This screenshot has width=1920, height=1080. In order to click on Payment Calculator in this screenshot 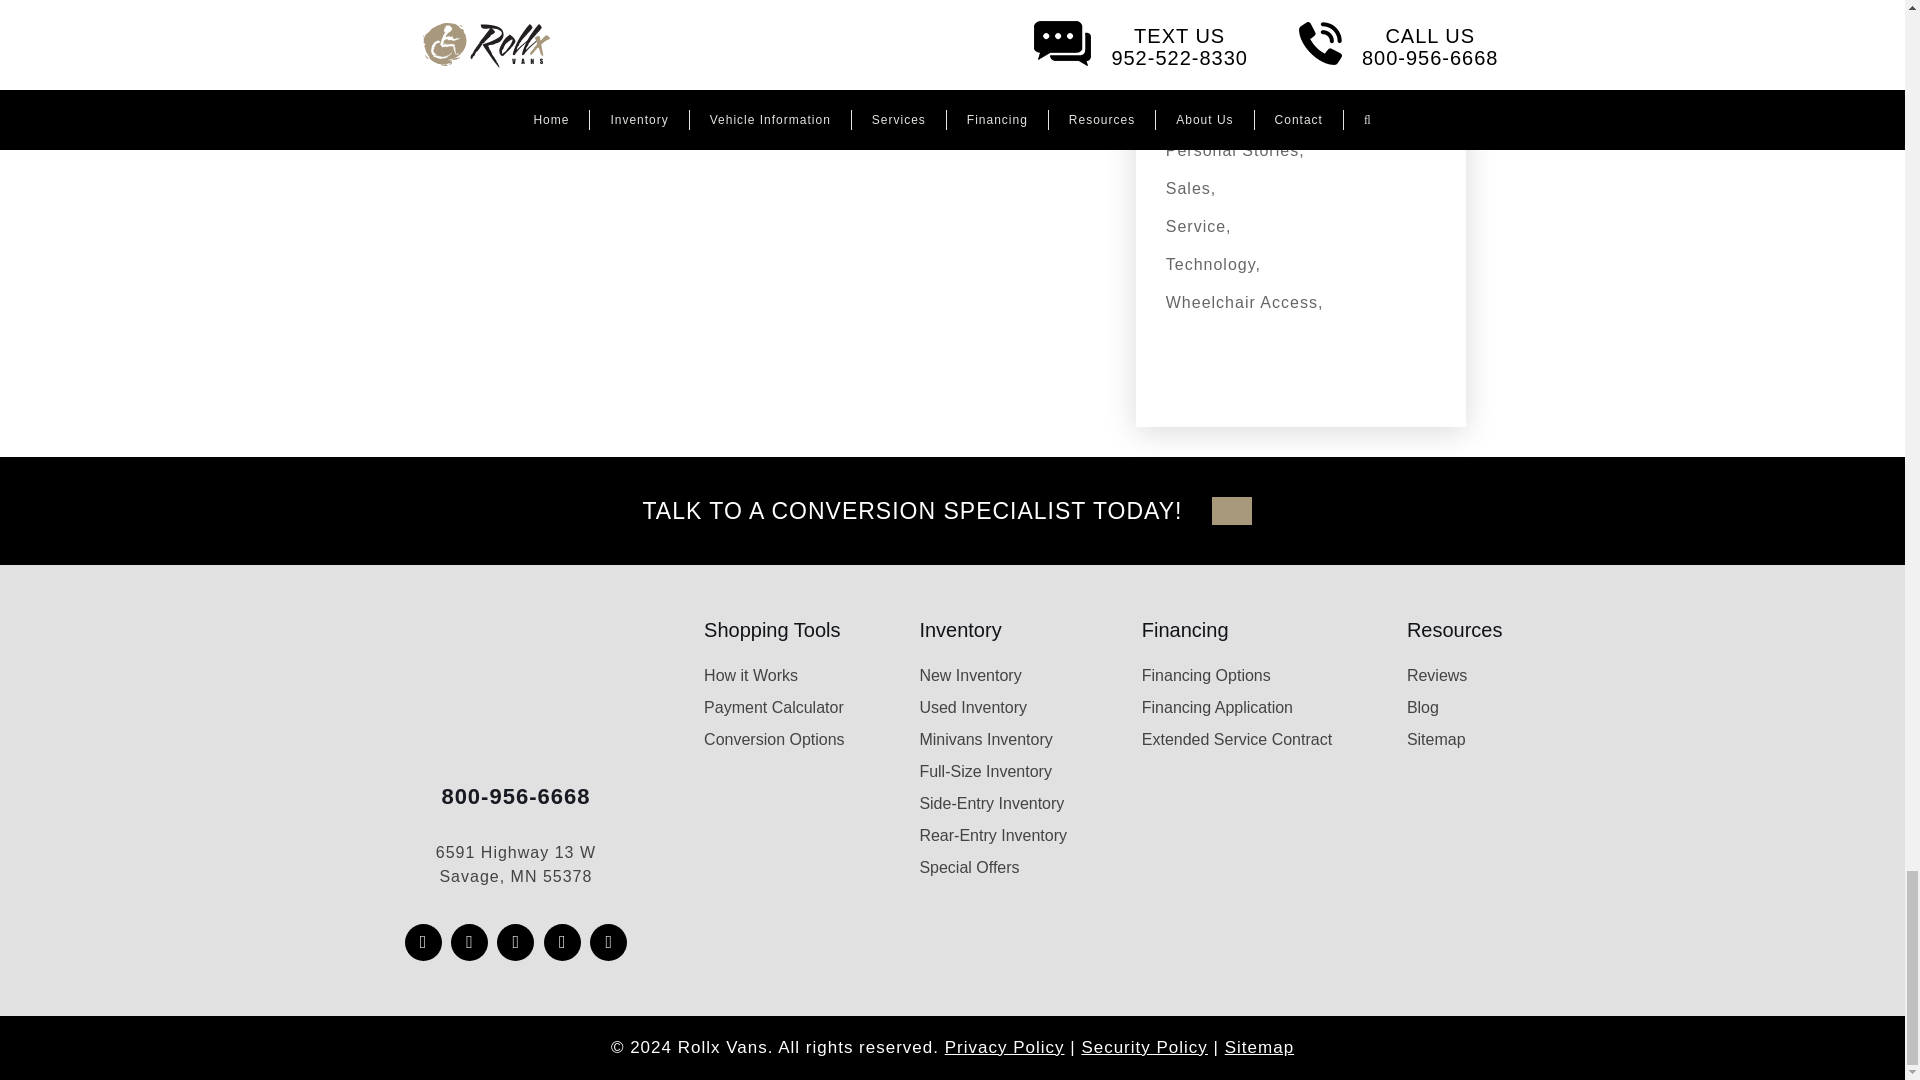, I will do `click(774, 707)`.